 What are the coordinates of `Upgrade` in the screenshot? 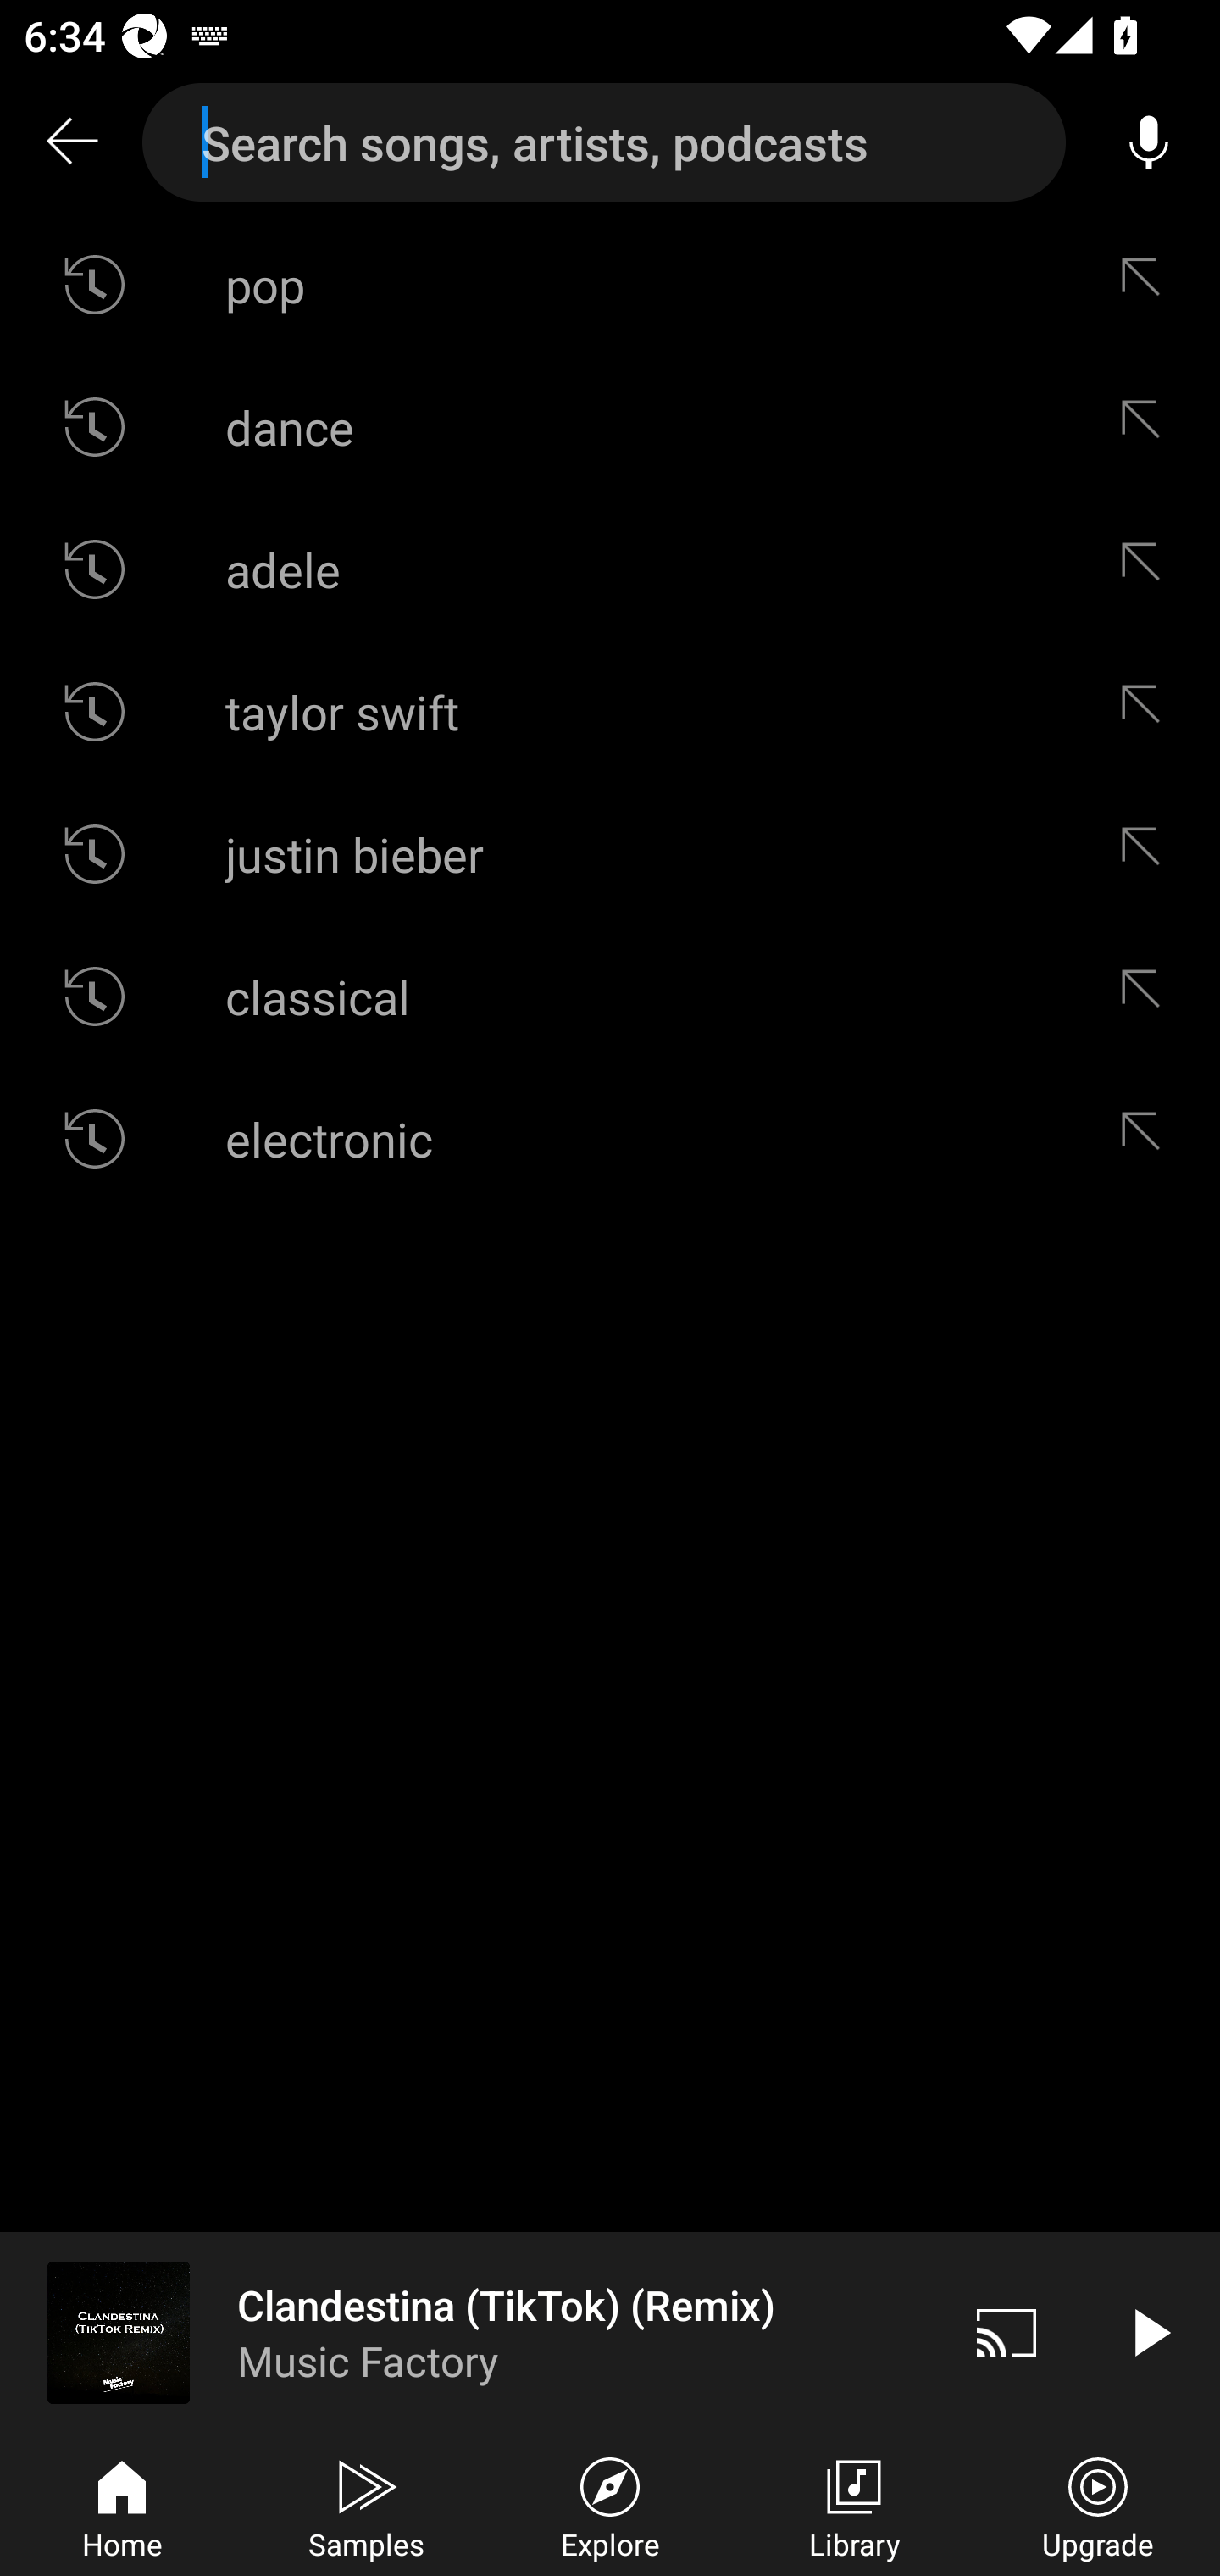 It's located at (1098, 2505).